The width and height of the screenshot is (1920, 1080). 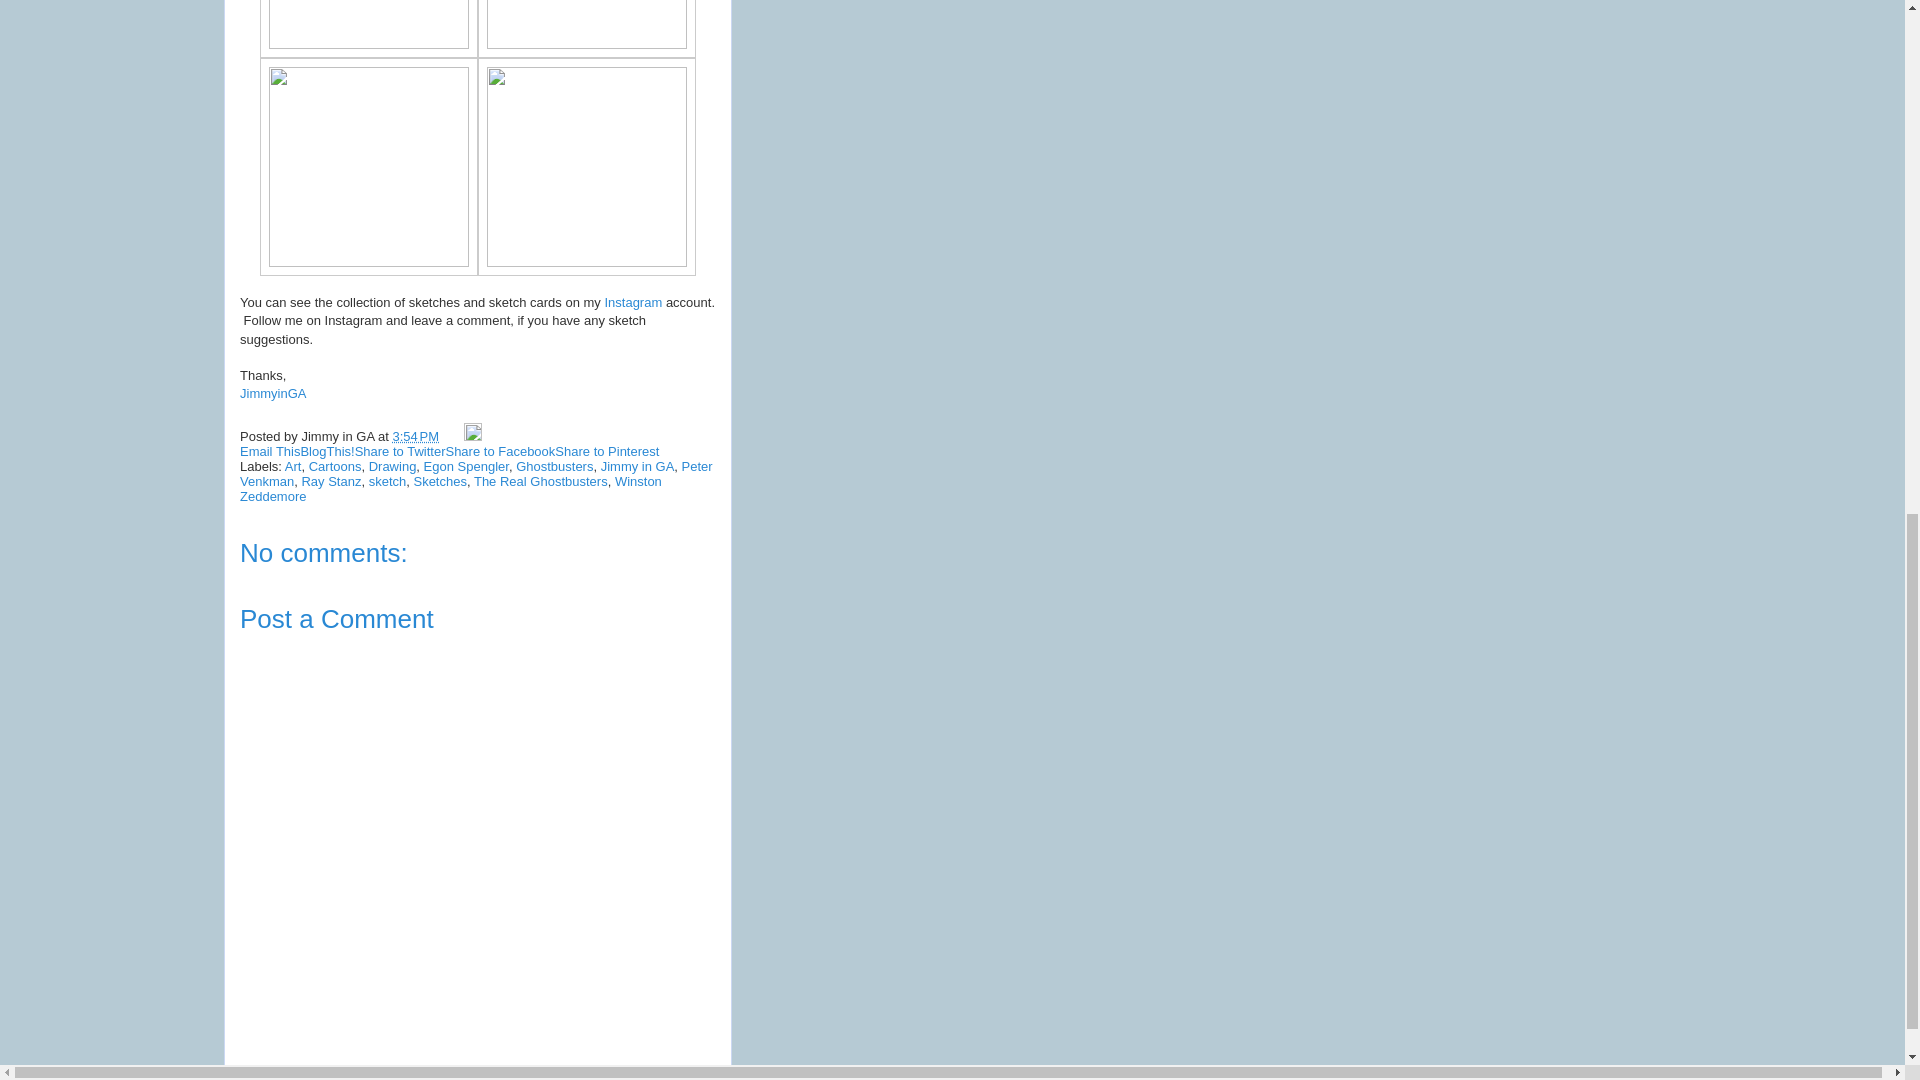 What do you see at coordinates (638, 466) in the screenshot?
I see `Jimmy in GA` at bounding box center [638, 466].